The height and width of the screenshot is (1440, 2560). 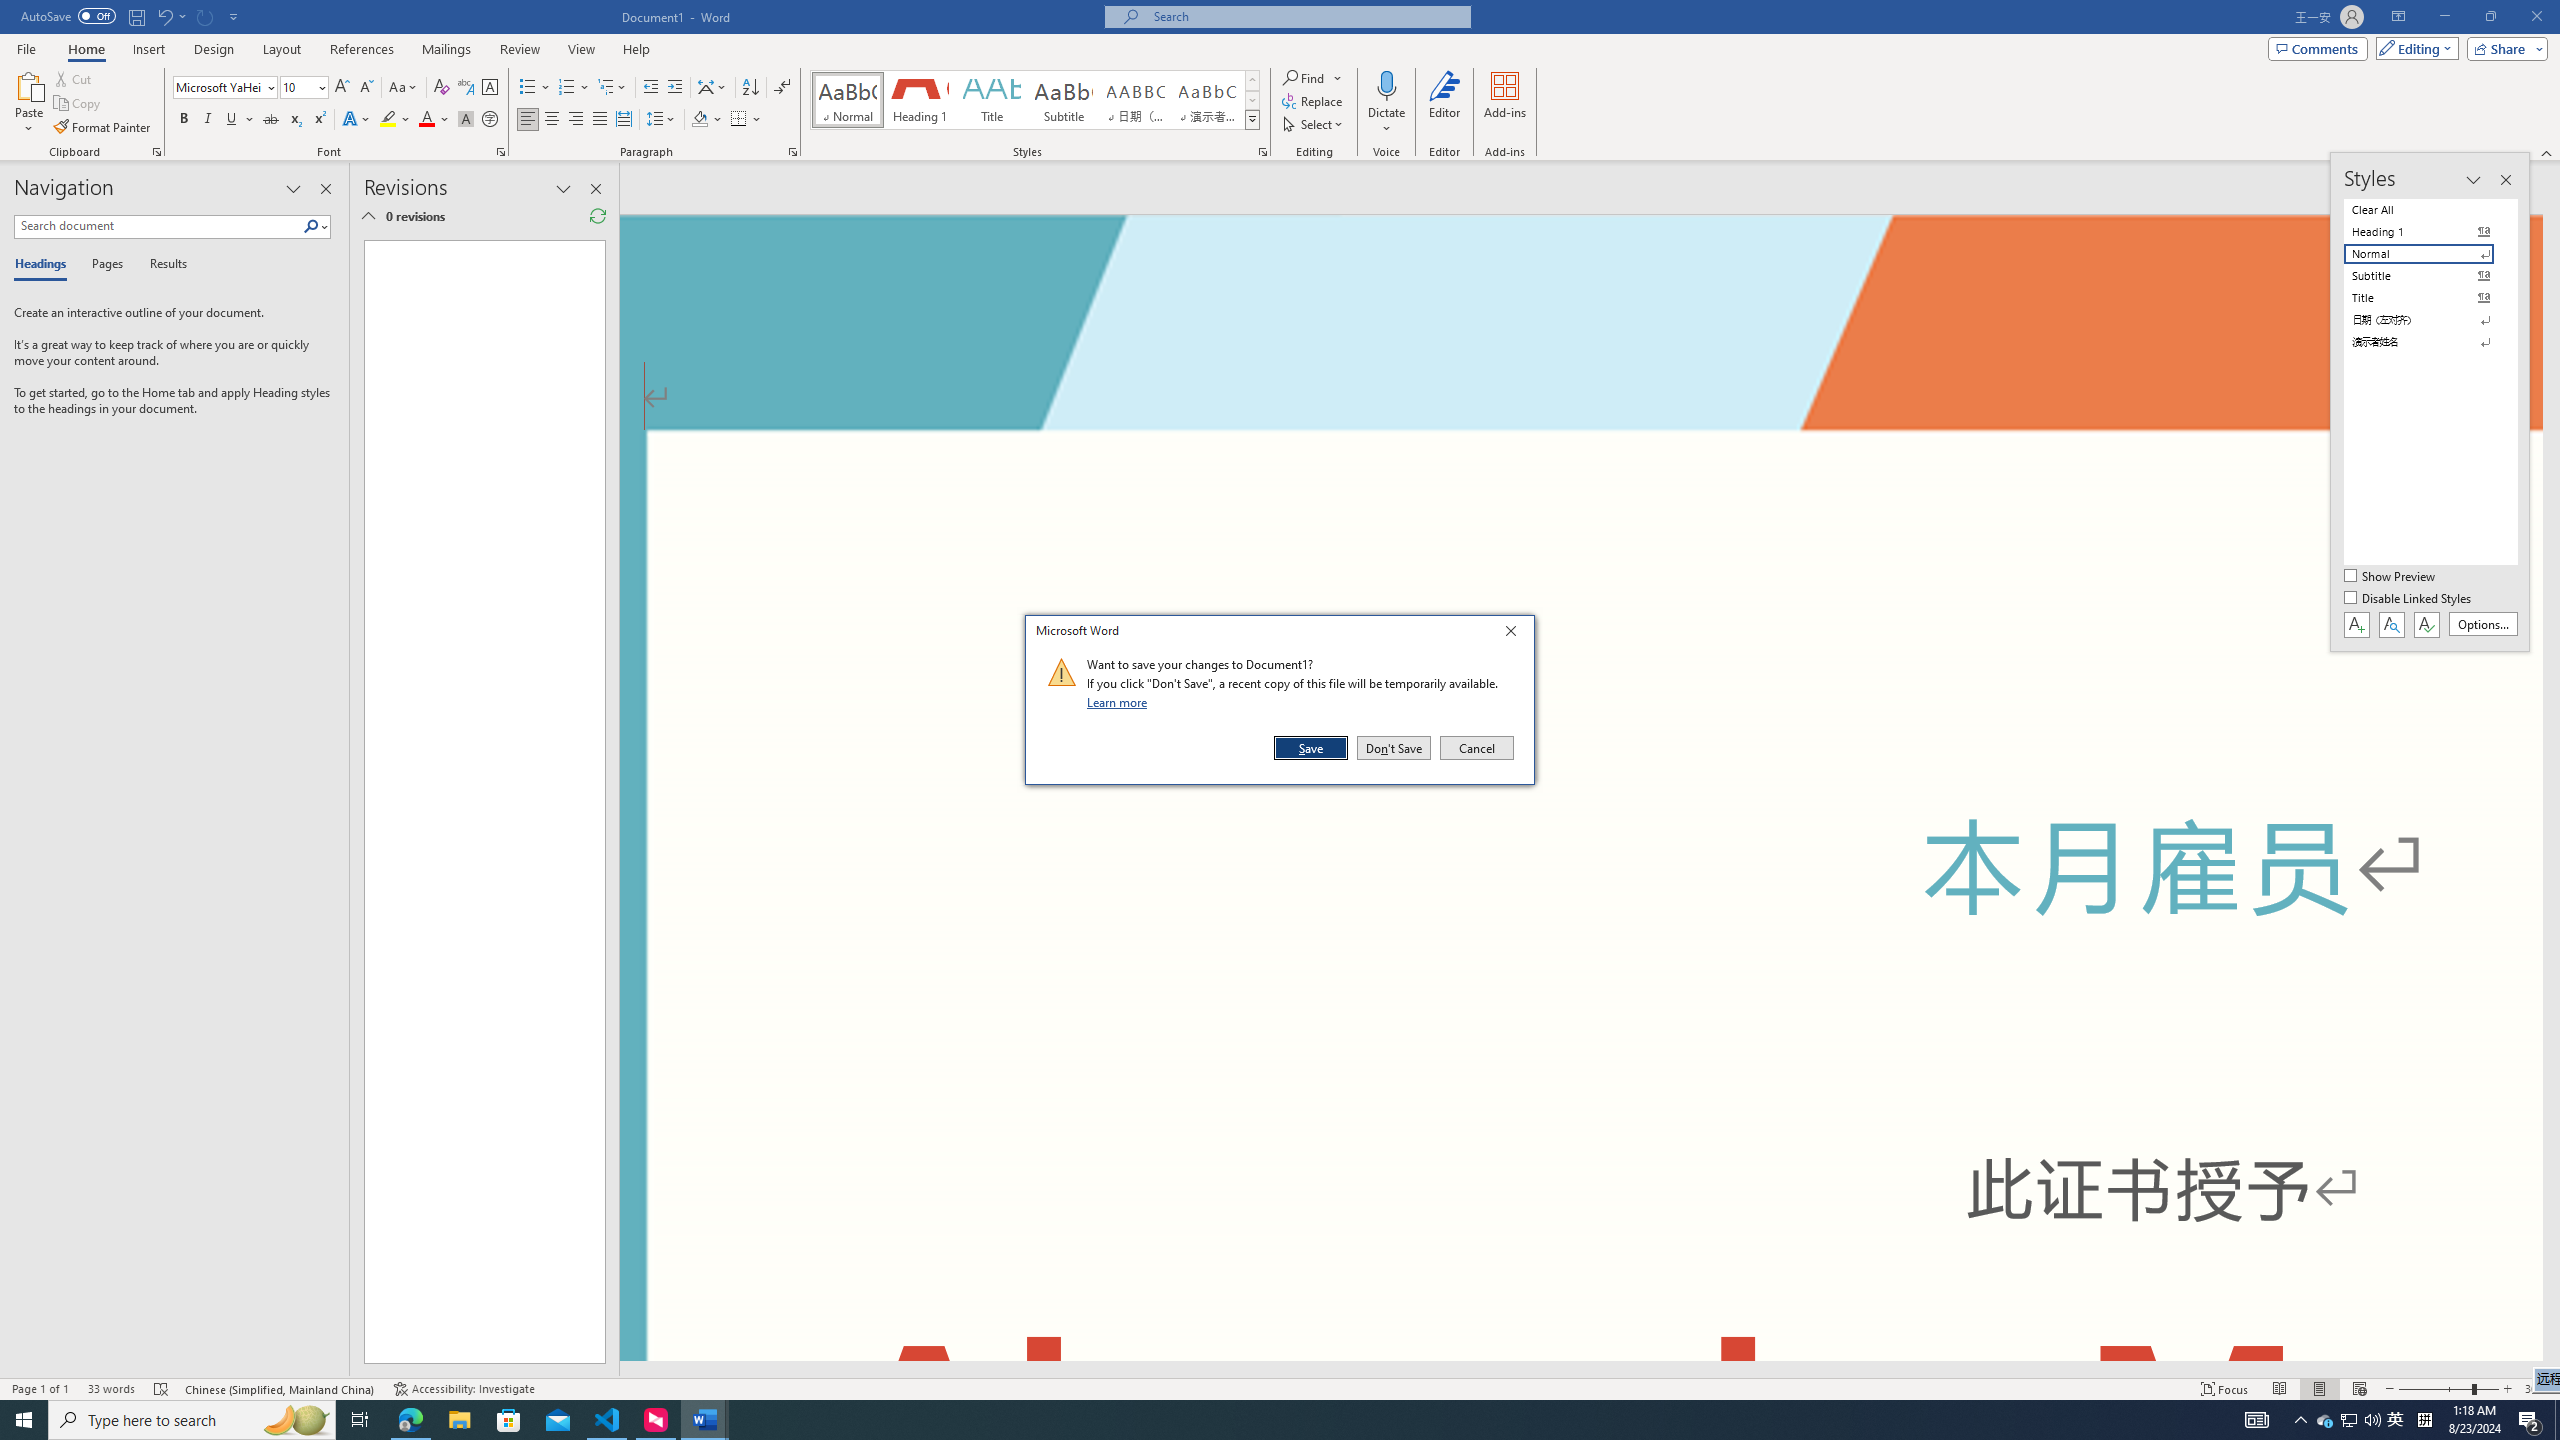 What do you see at coordinates (2444, 17) in the screenshot?
I see `Minimize` at bounding box center [2444, 17].